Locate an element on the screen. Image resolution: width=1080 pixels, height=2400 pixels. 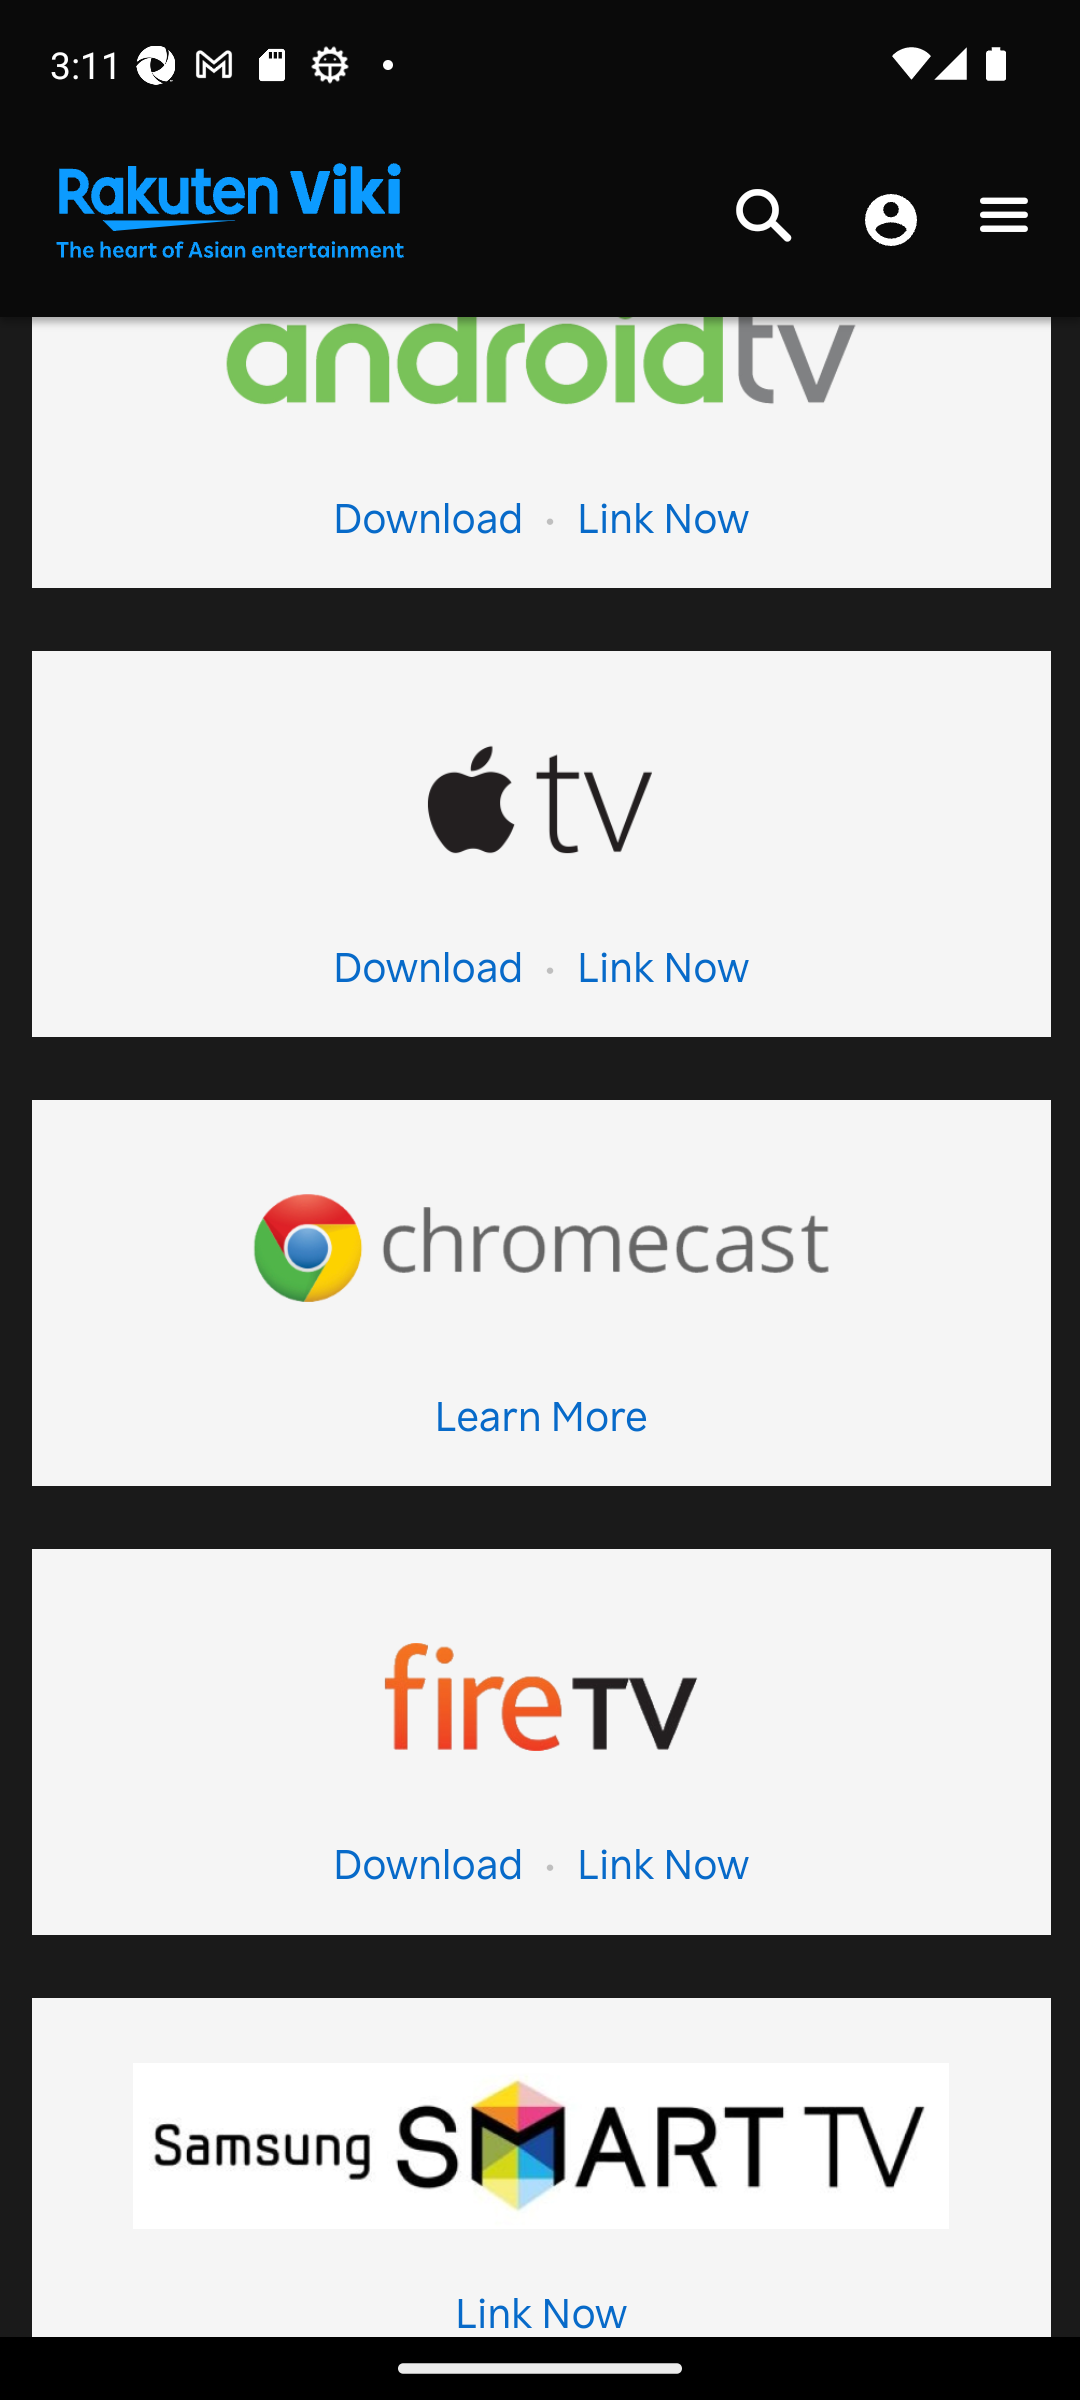
Go to homepage Rakuten Viki is located at coordinates (228, 212).